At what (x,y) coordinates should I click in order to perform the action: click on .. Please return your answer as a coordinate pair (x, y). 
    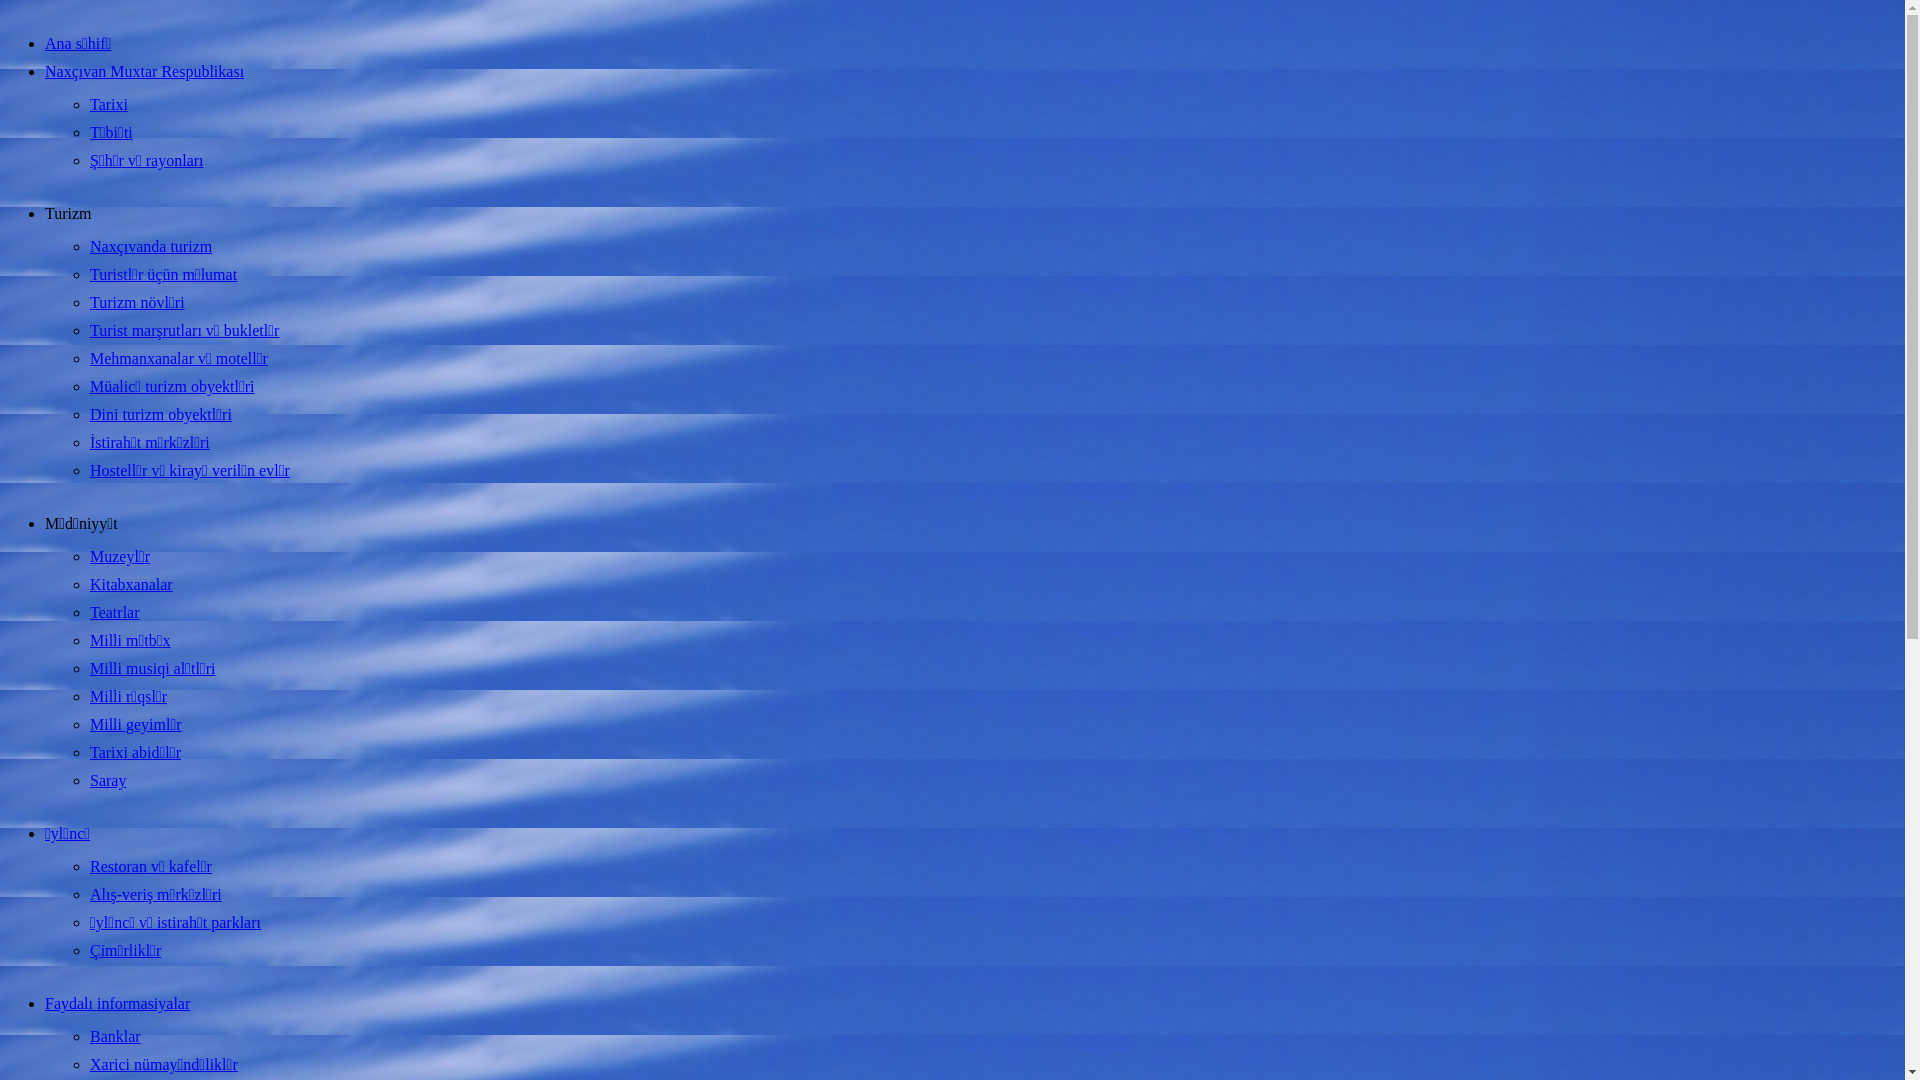
    Looking at the image, I should click on (2, 36).